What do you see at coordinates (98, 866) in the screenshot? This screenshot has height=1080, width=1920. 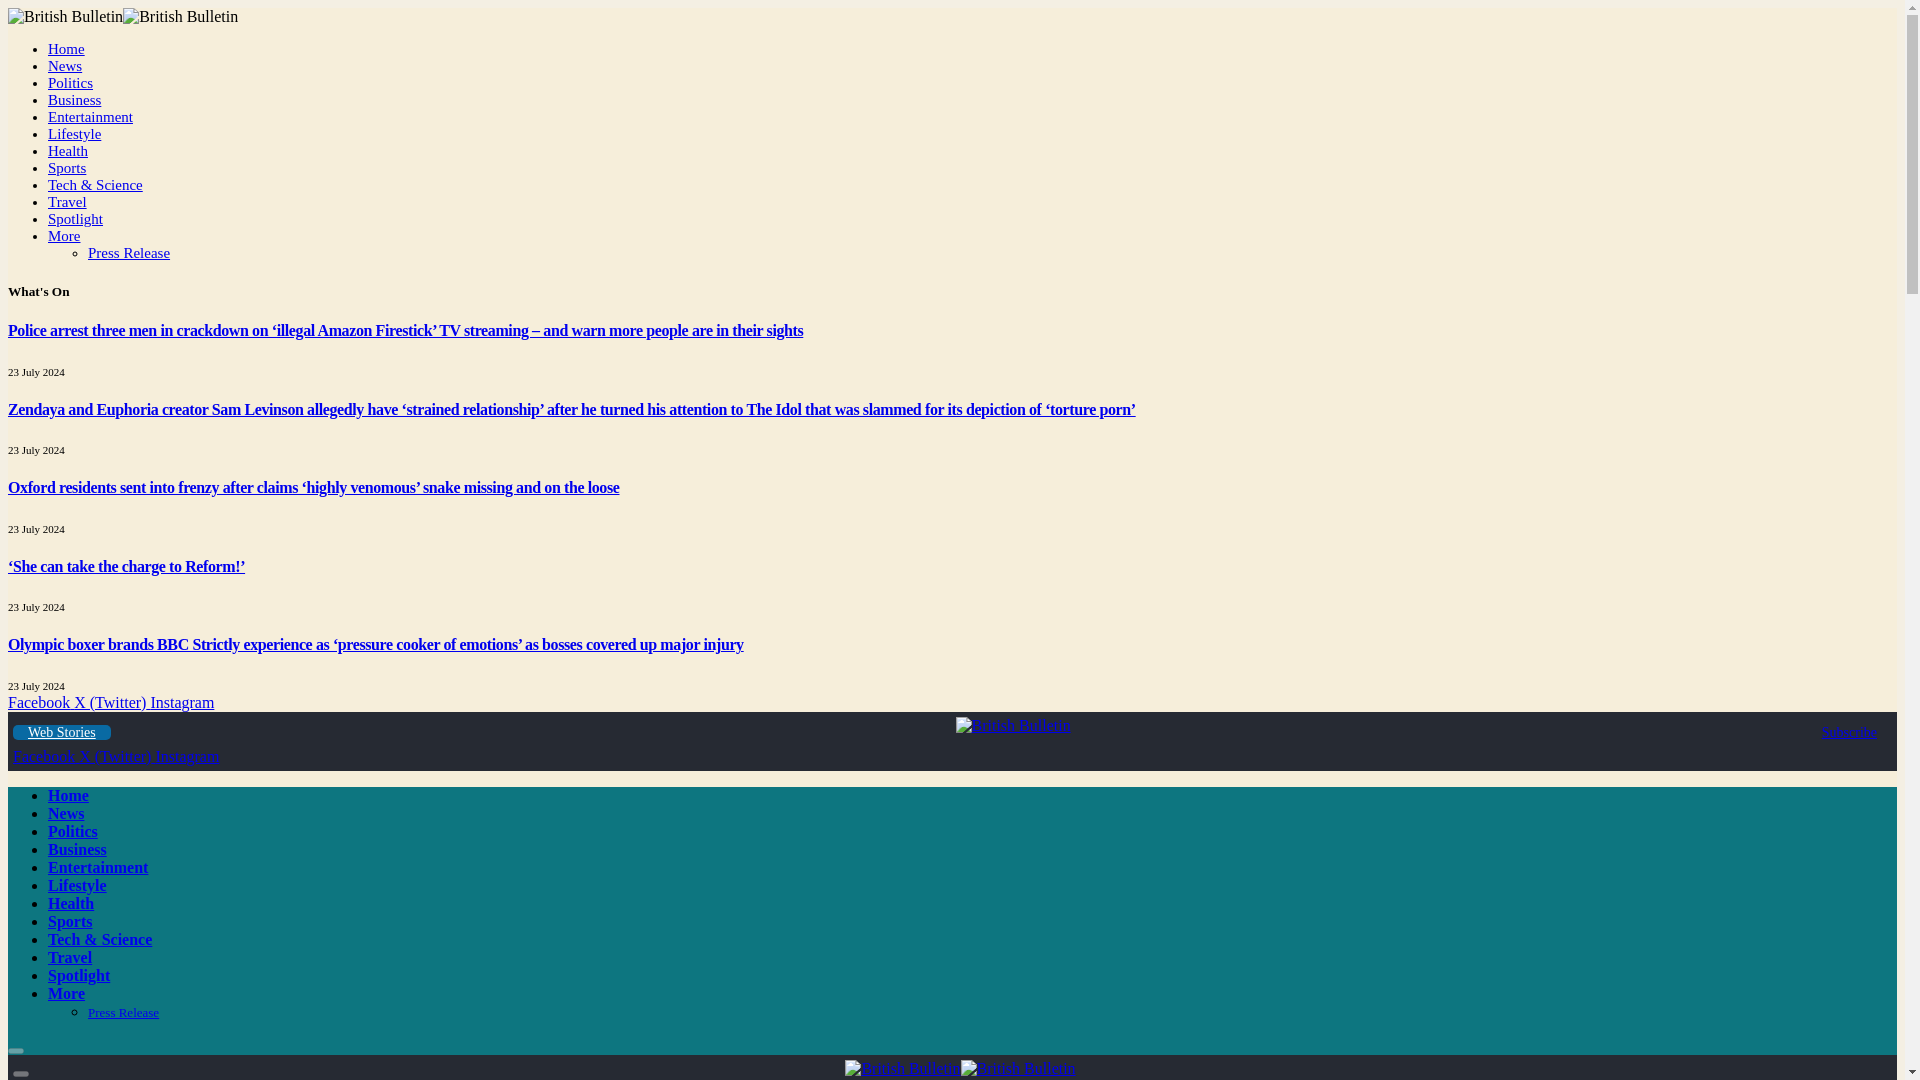 I see `Entertainment` at bounding box center [98, 866].